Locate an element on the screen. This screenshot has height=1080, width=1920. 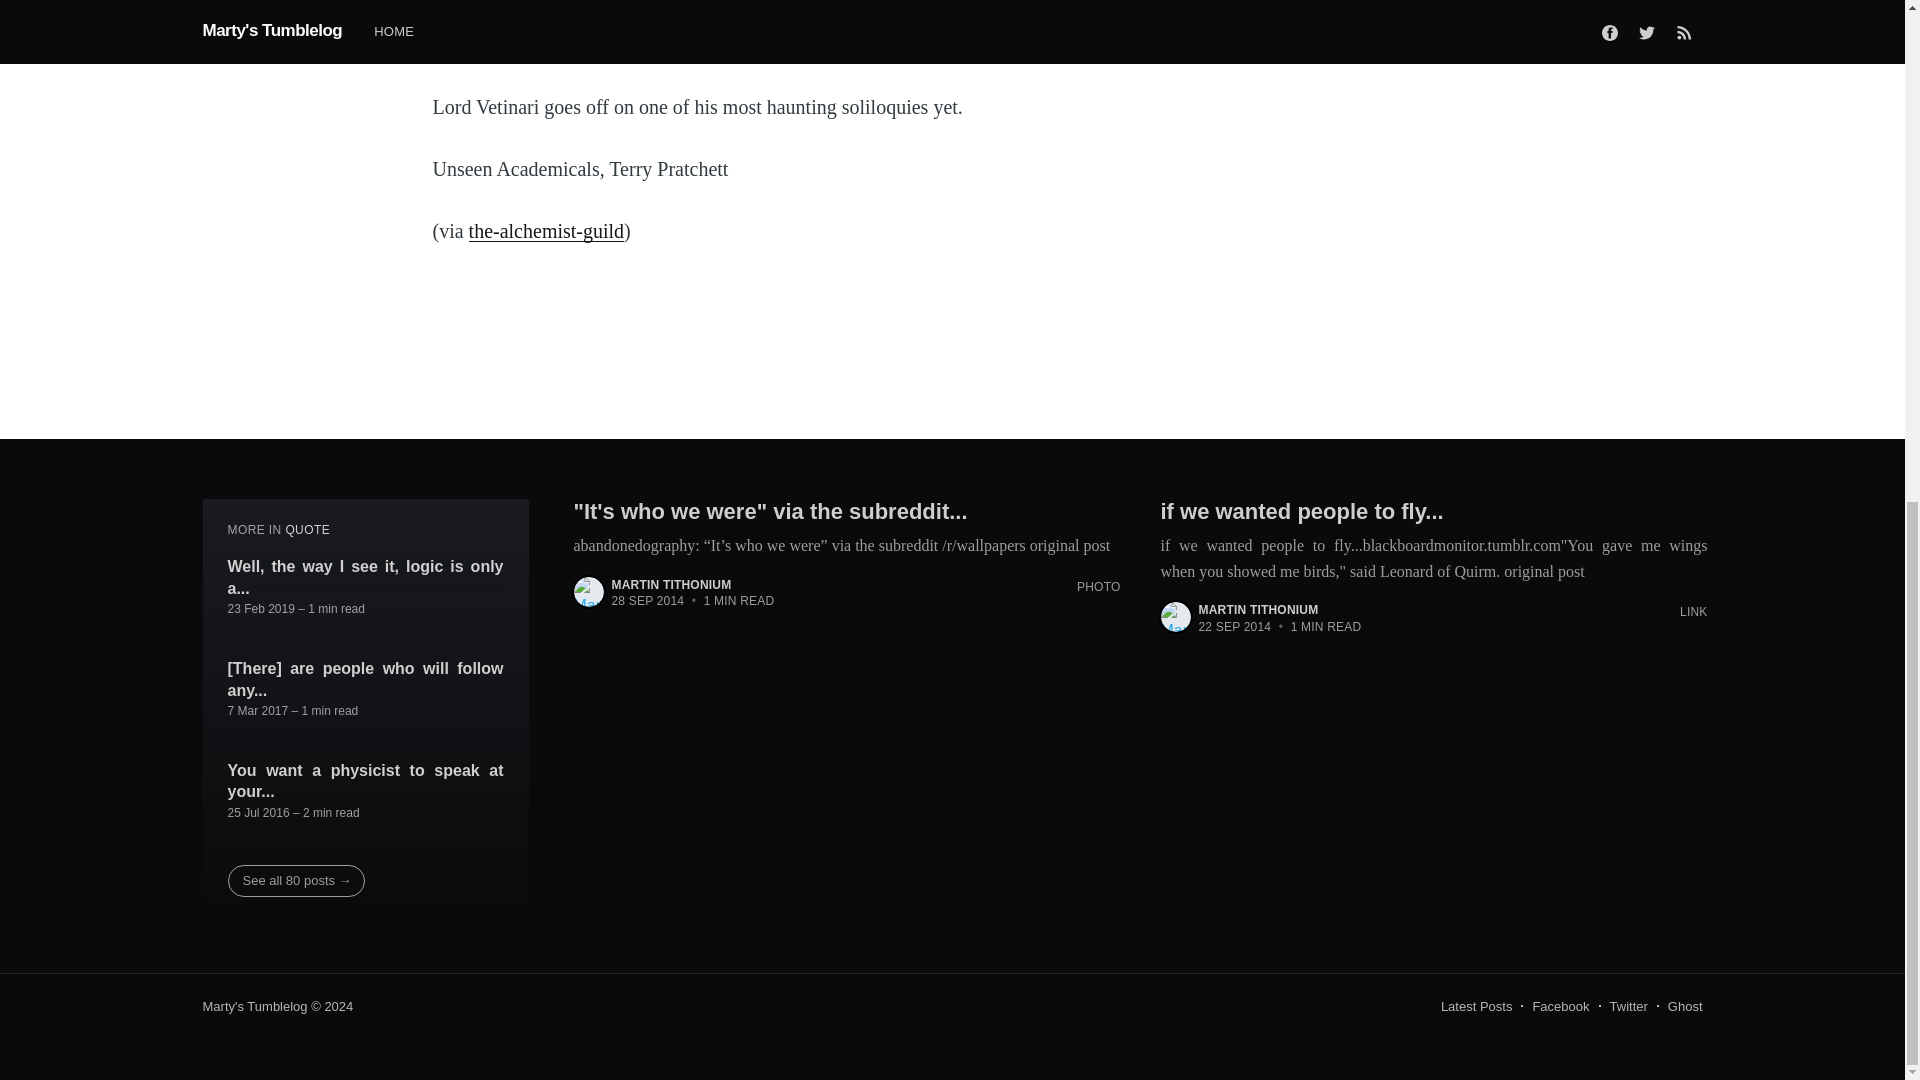
Ghost is located at coordinates (1686, 1006).